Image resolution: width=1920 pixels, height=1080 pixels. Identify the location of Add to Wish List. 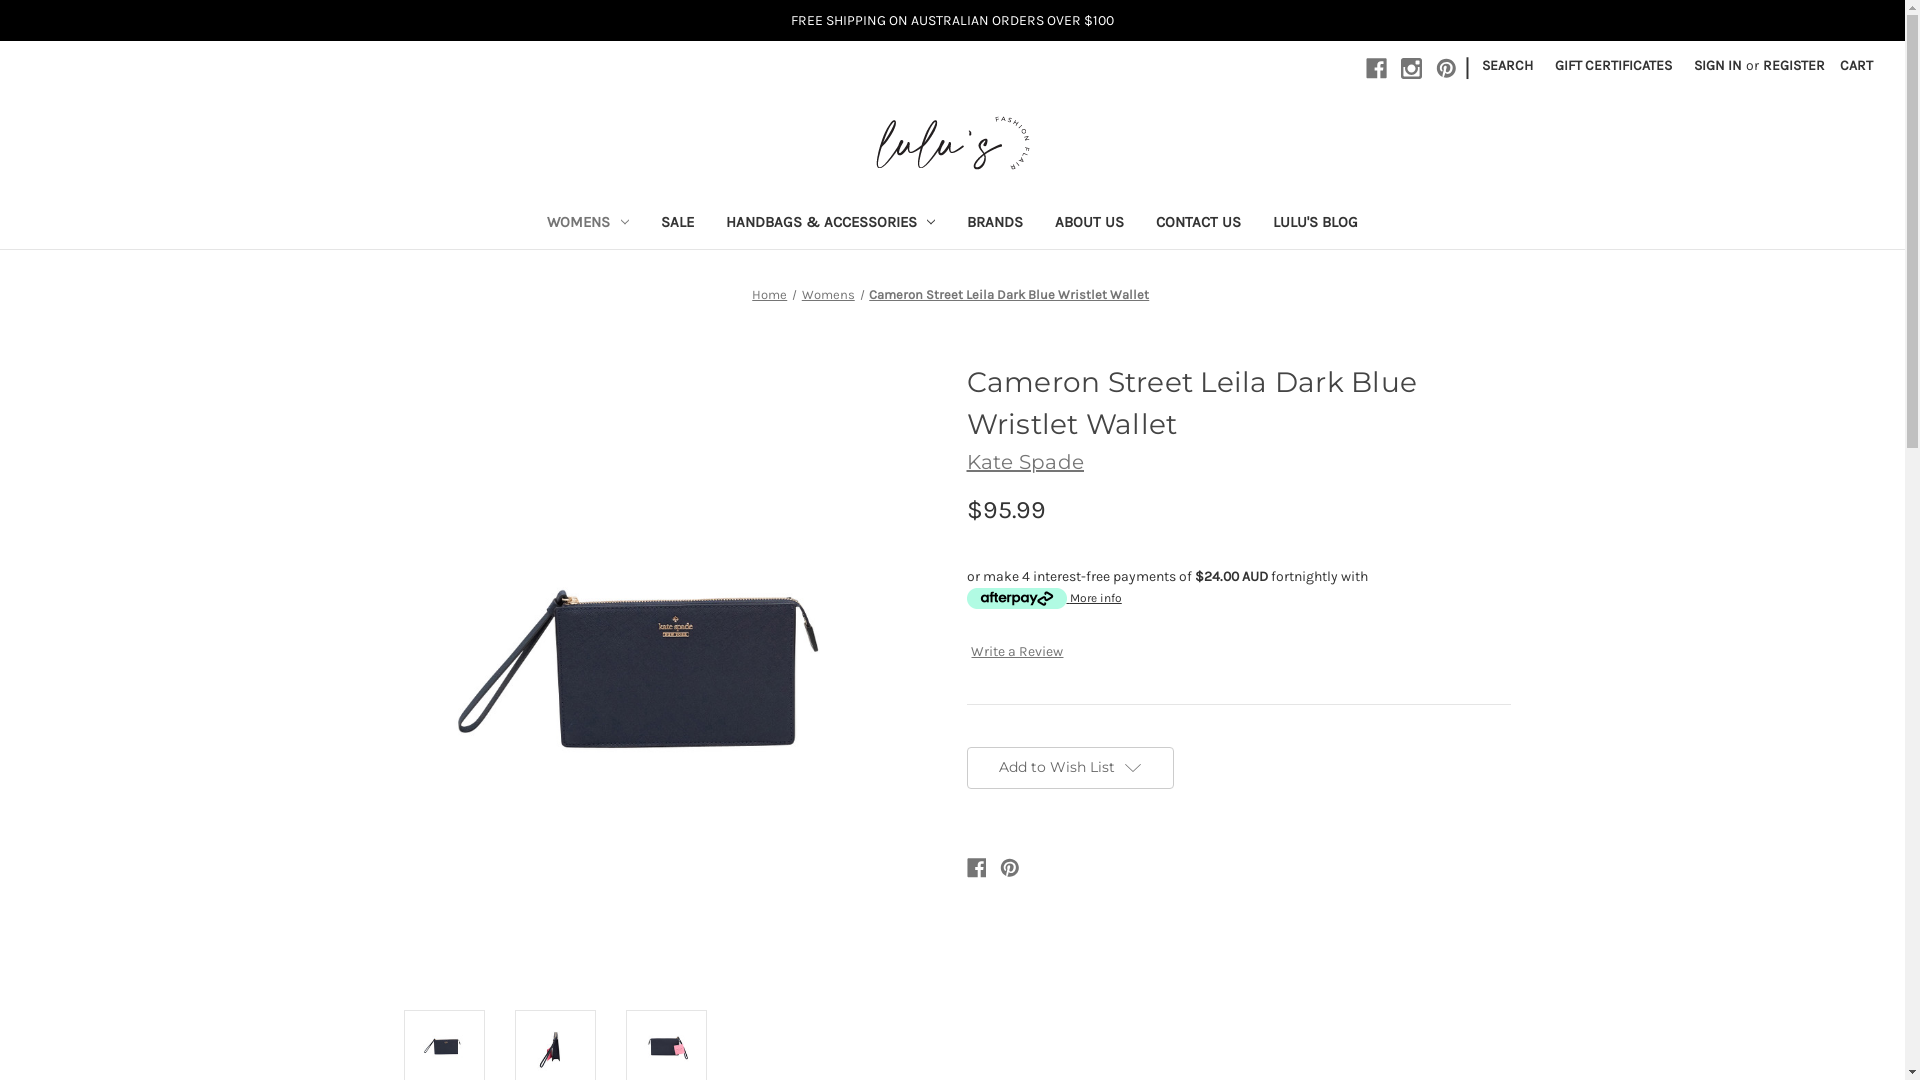
(1070, 768).